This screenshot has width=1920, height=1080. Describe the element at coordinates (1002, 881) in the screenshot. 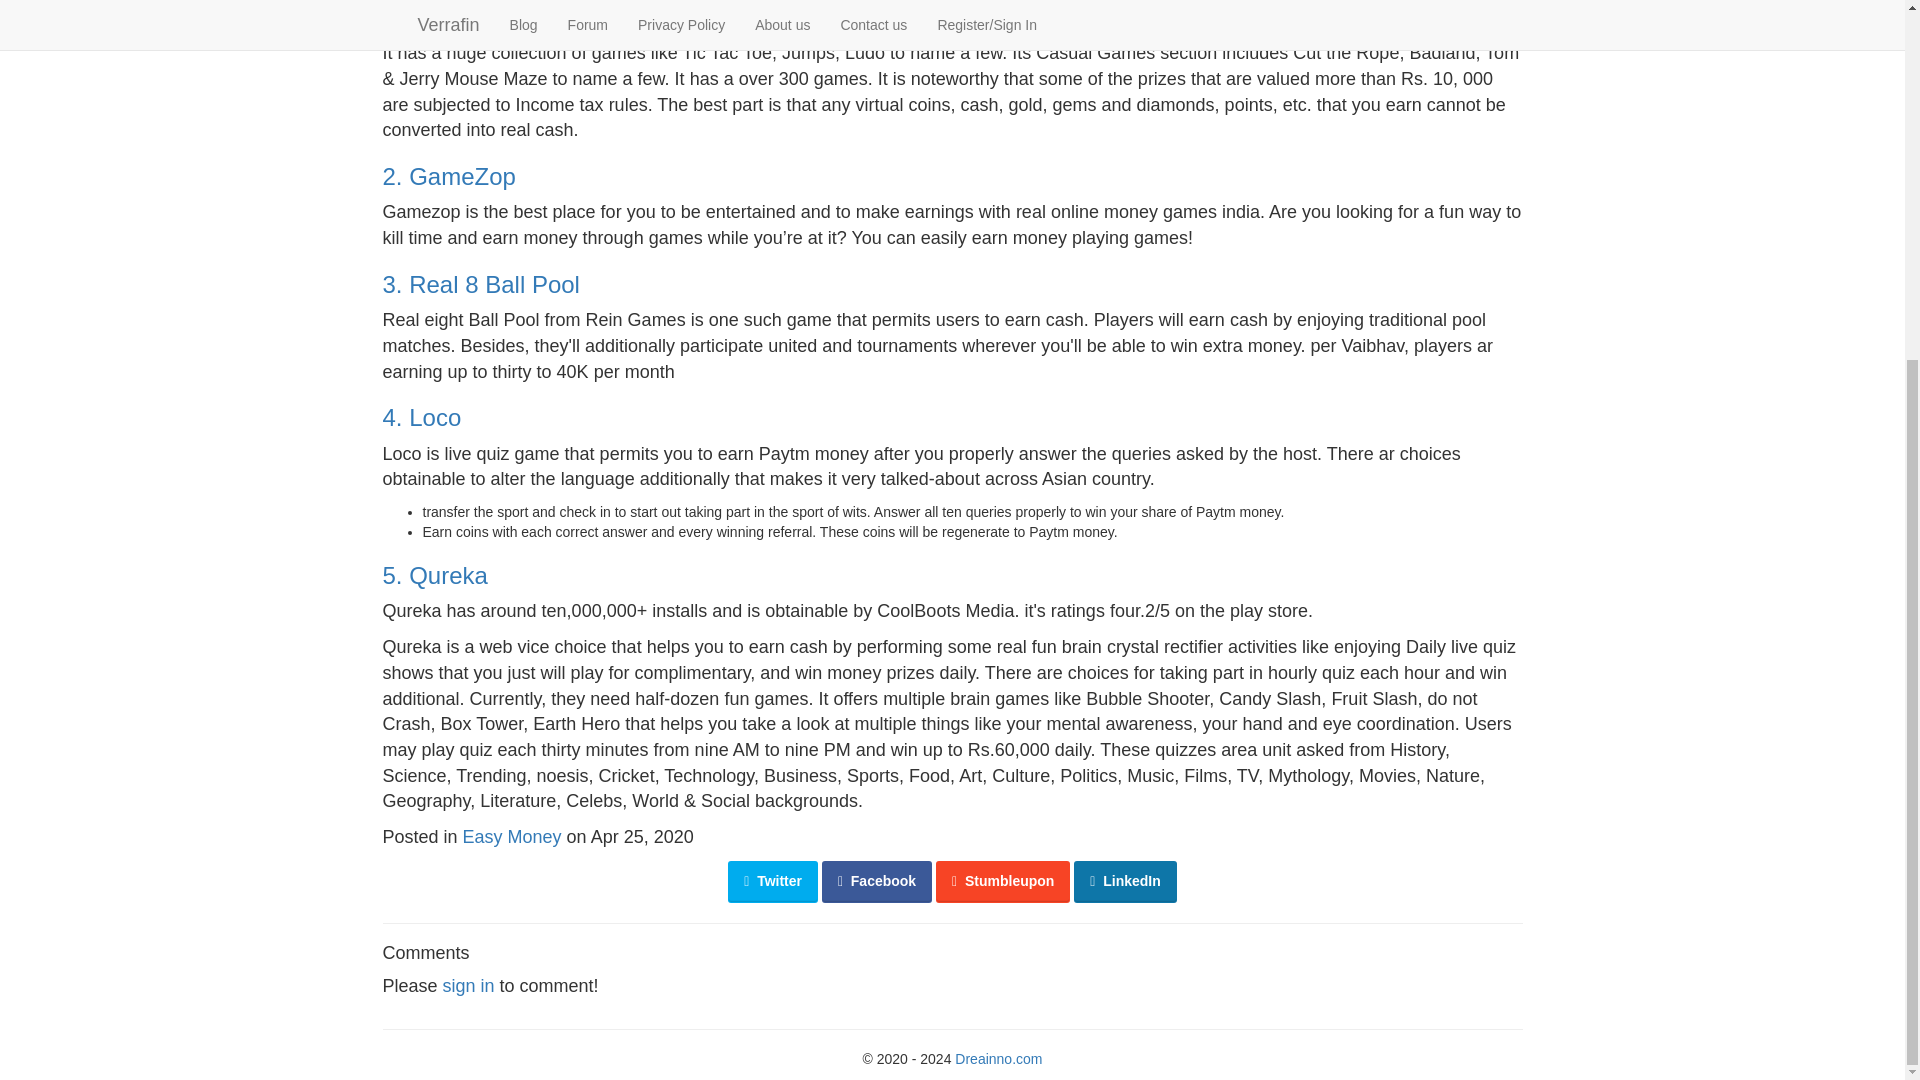

I see `  Stumbleupon` at that location.